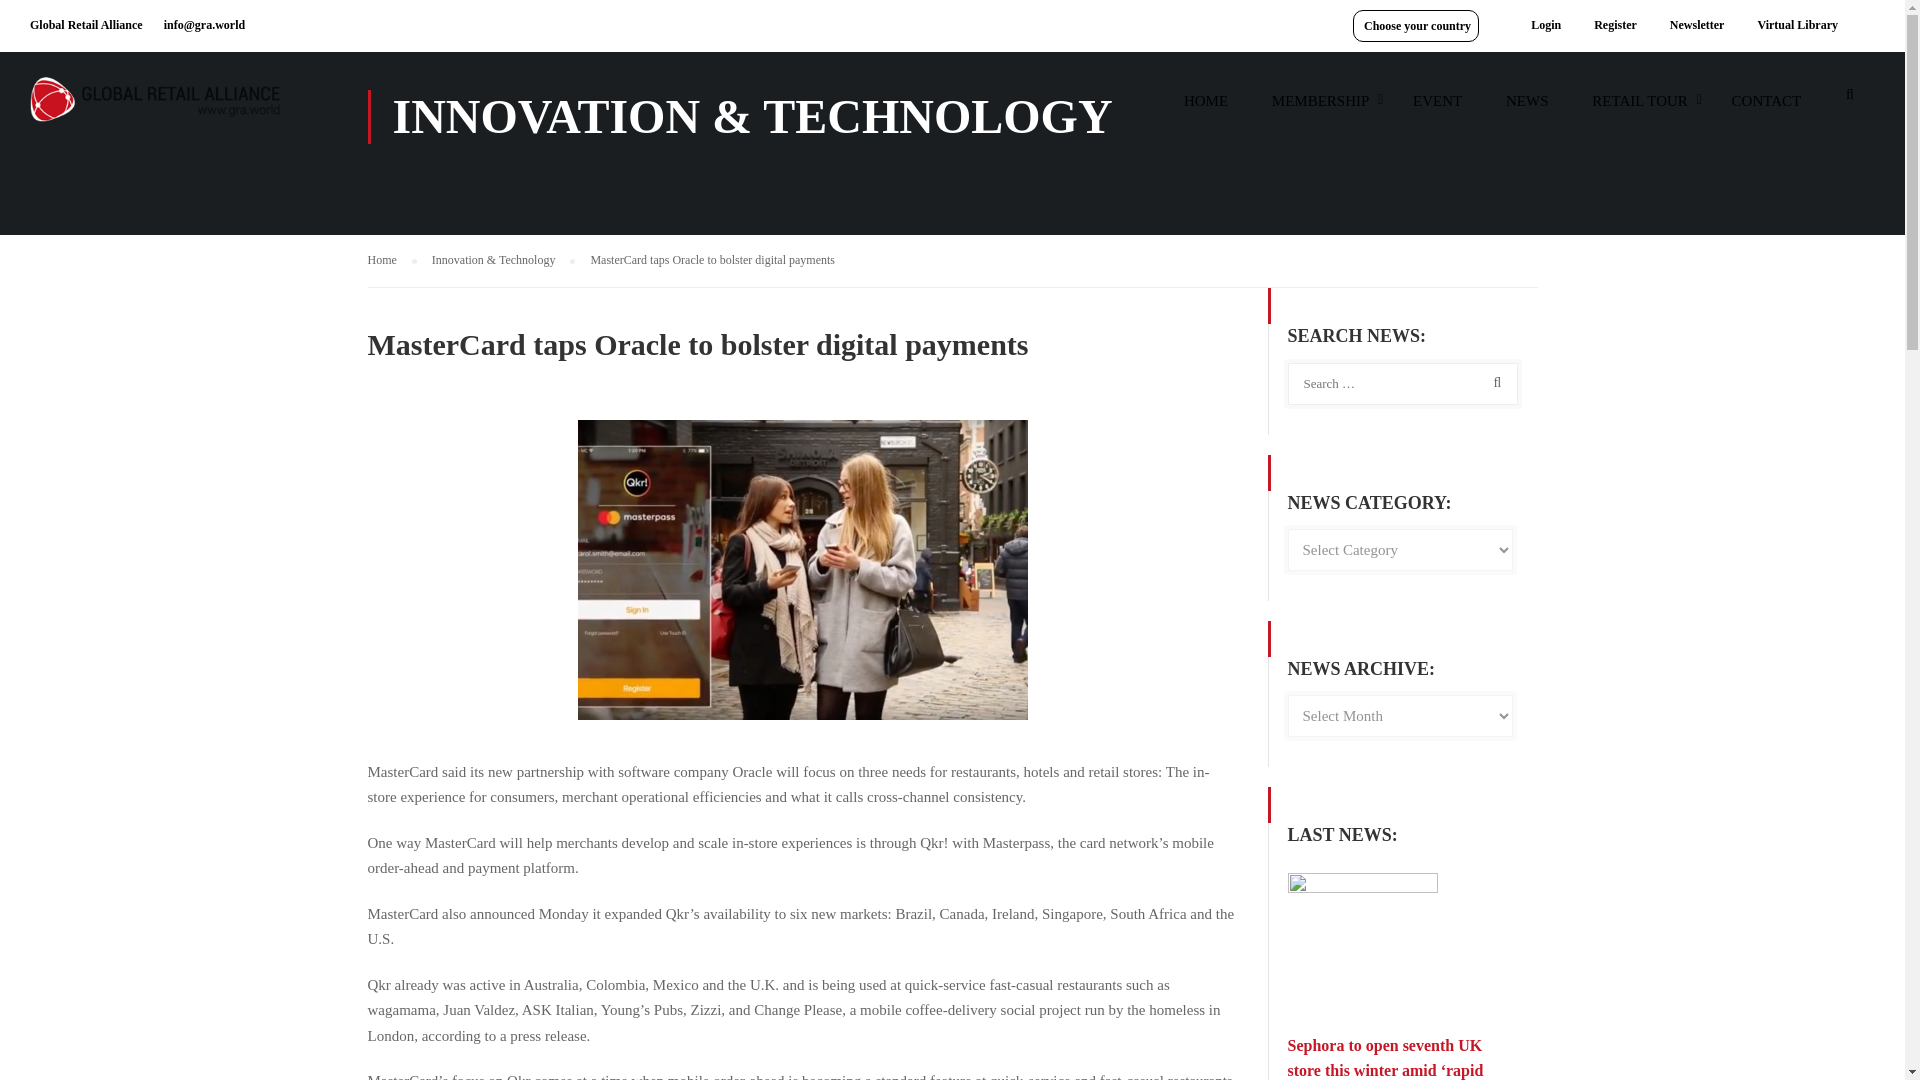 This screenshot has width=1920, height=1080. Describe the element at coordinates (1206, 110) in the screenshot. I see `HOME` at that location.